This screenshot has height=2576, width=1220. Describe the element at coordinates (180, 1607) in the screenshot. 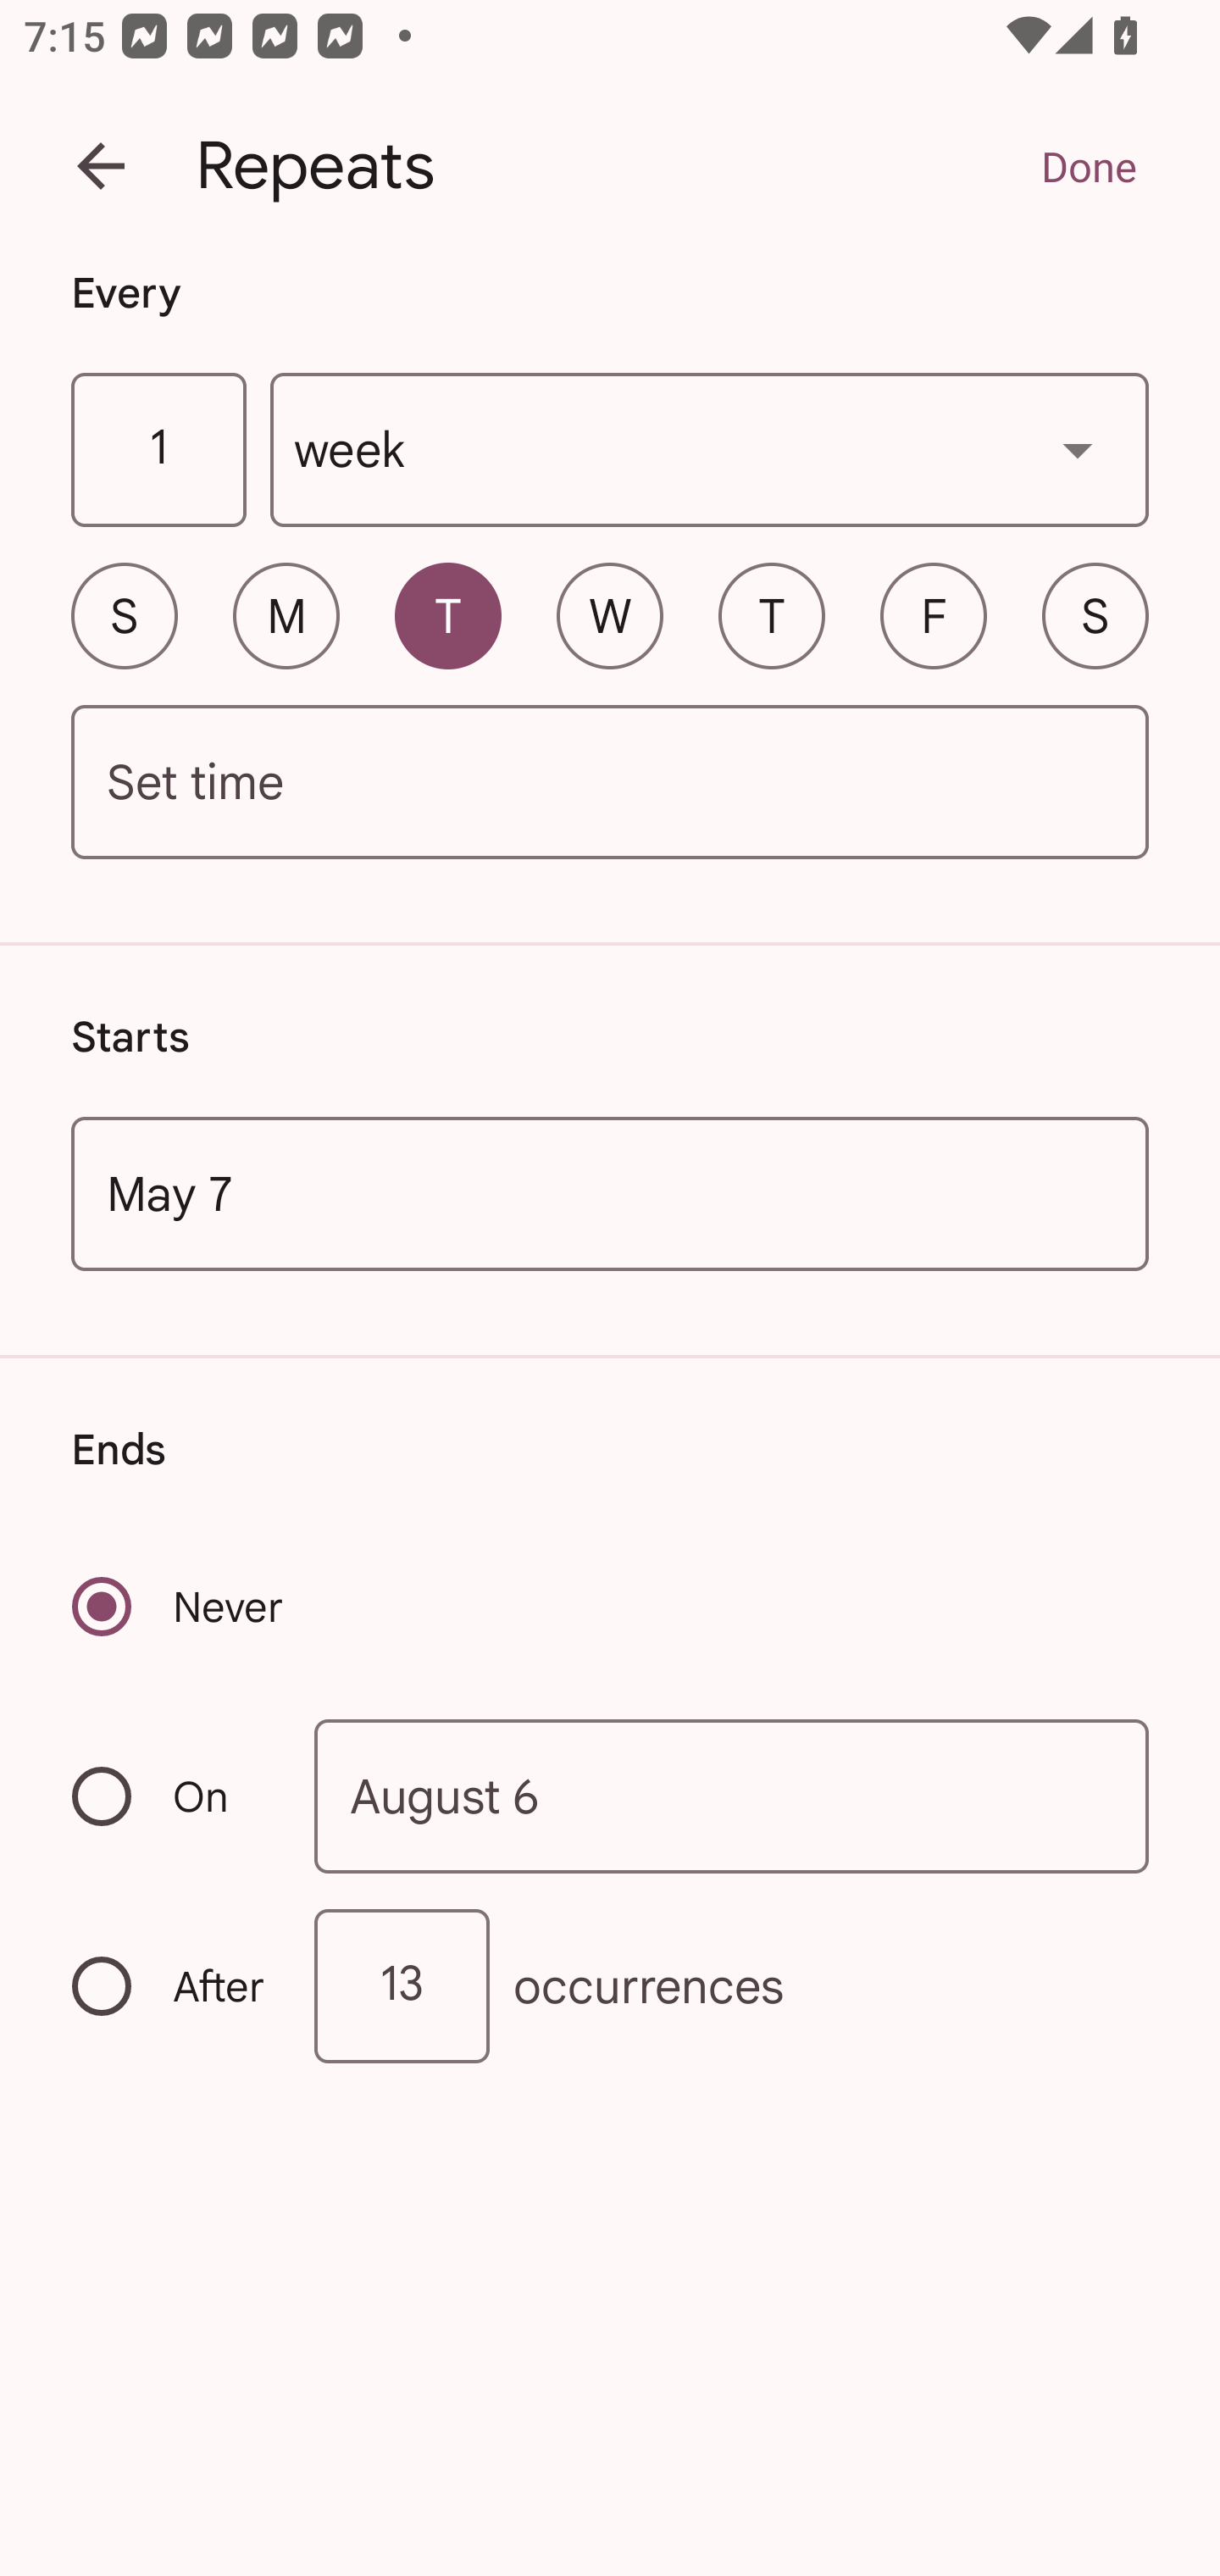

I see `Never Recurrence never ends` at that location.